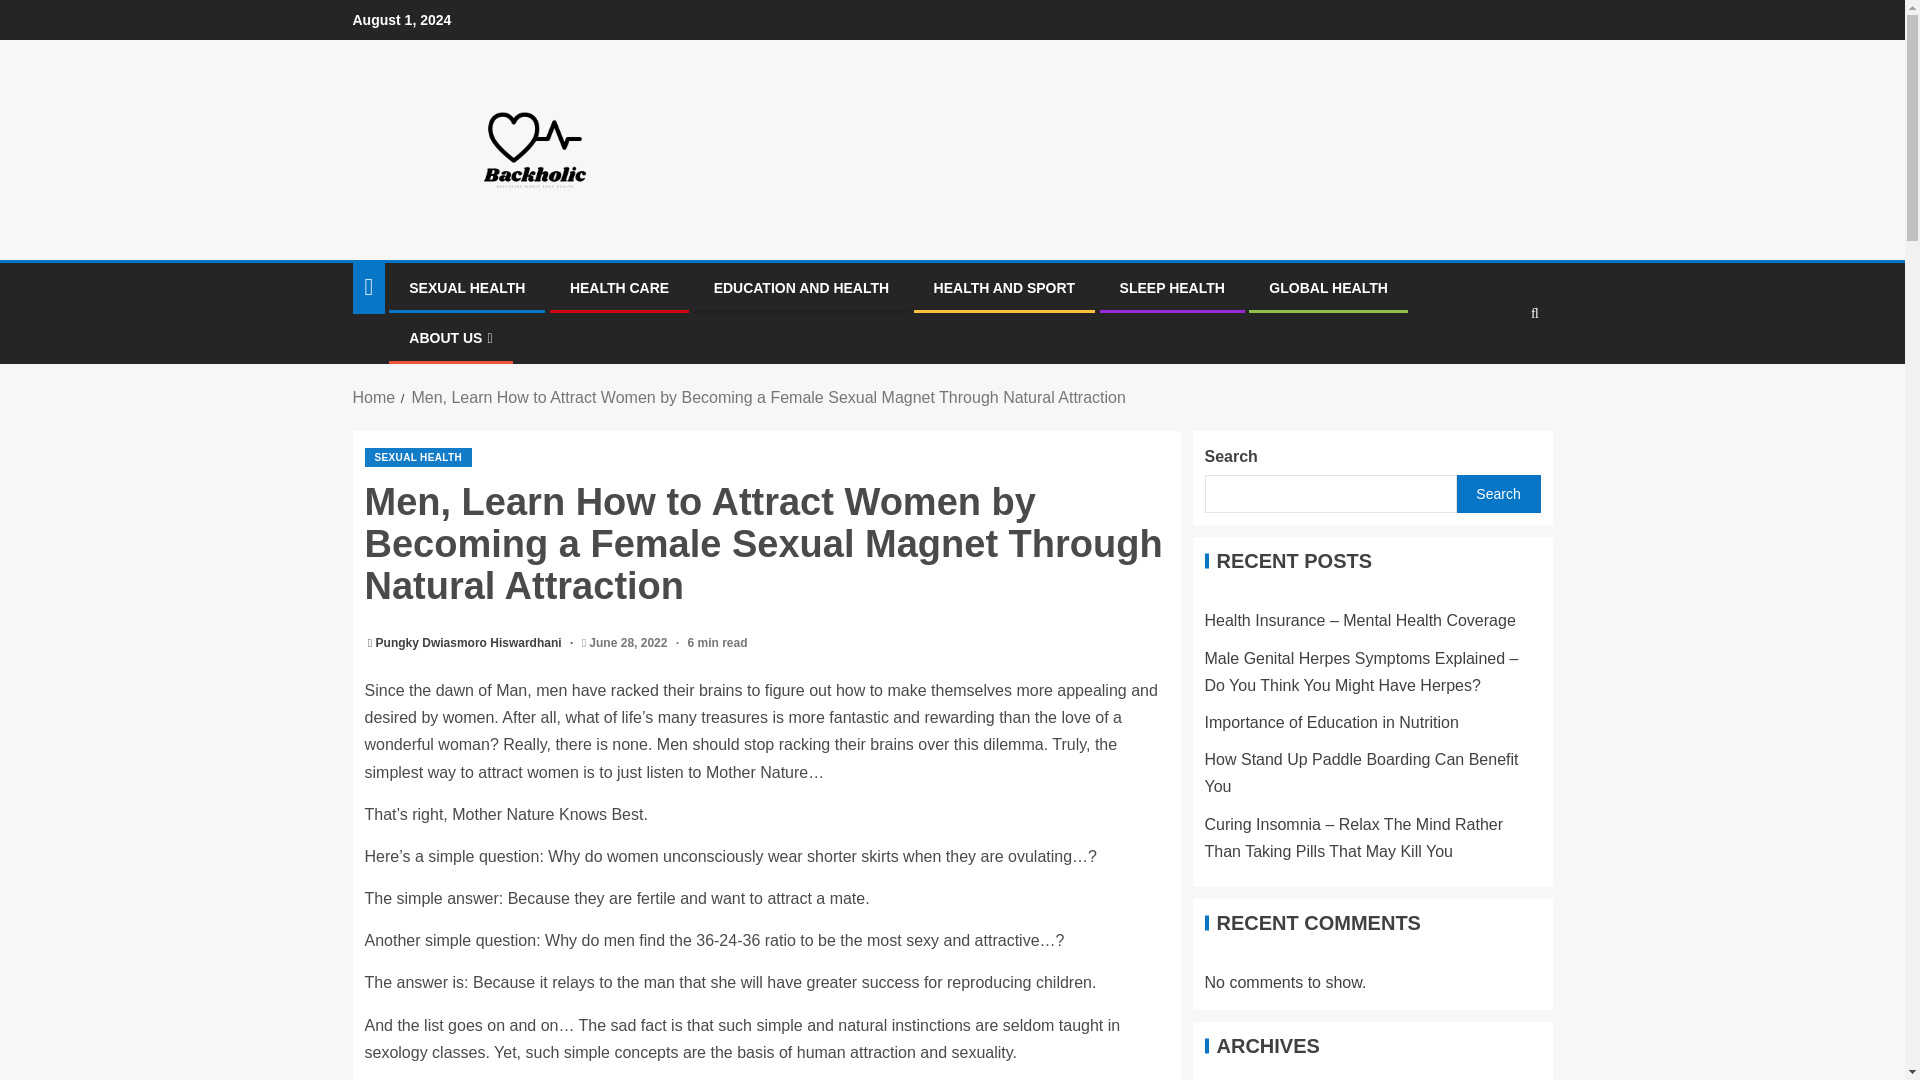  I want to click on Search, so click(1496, 375).